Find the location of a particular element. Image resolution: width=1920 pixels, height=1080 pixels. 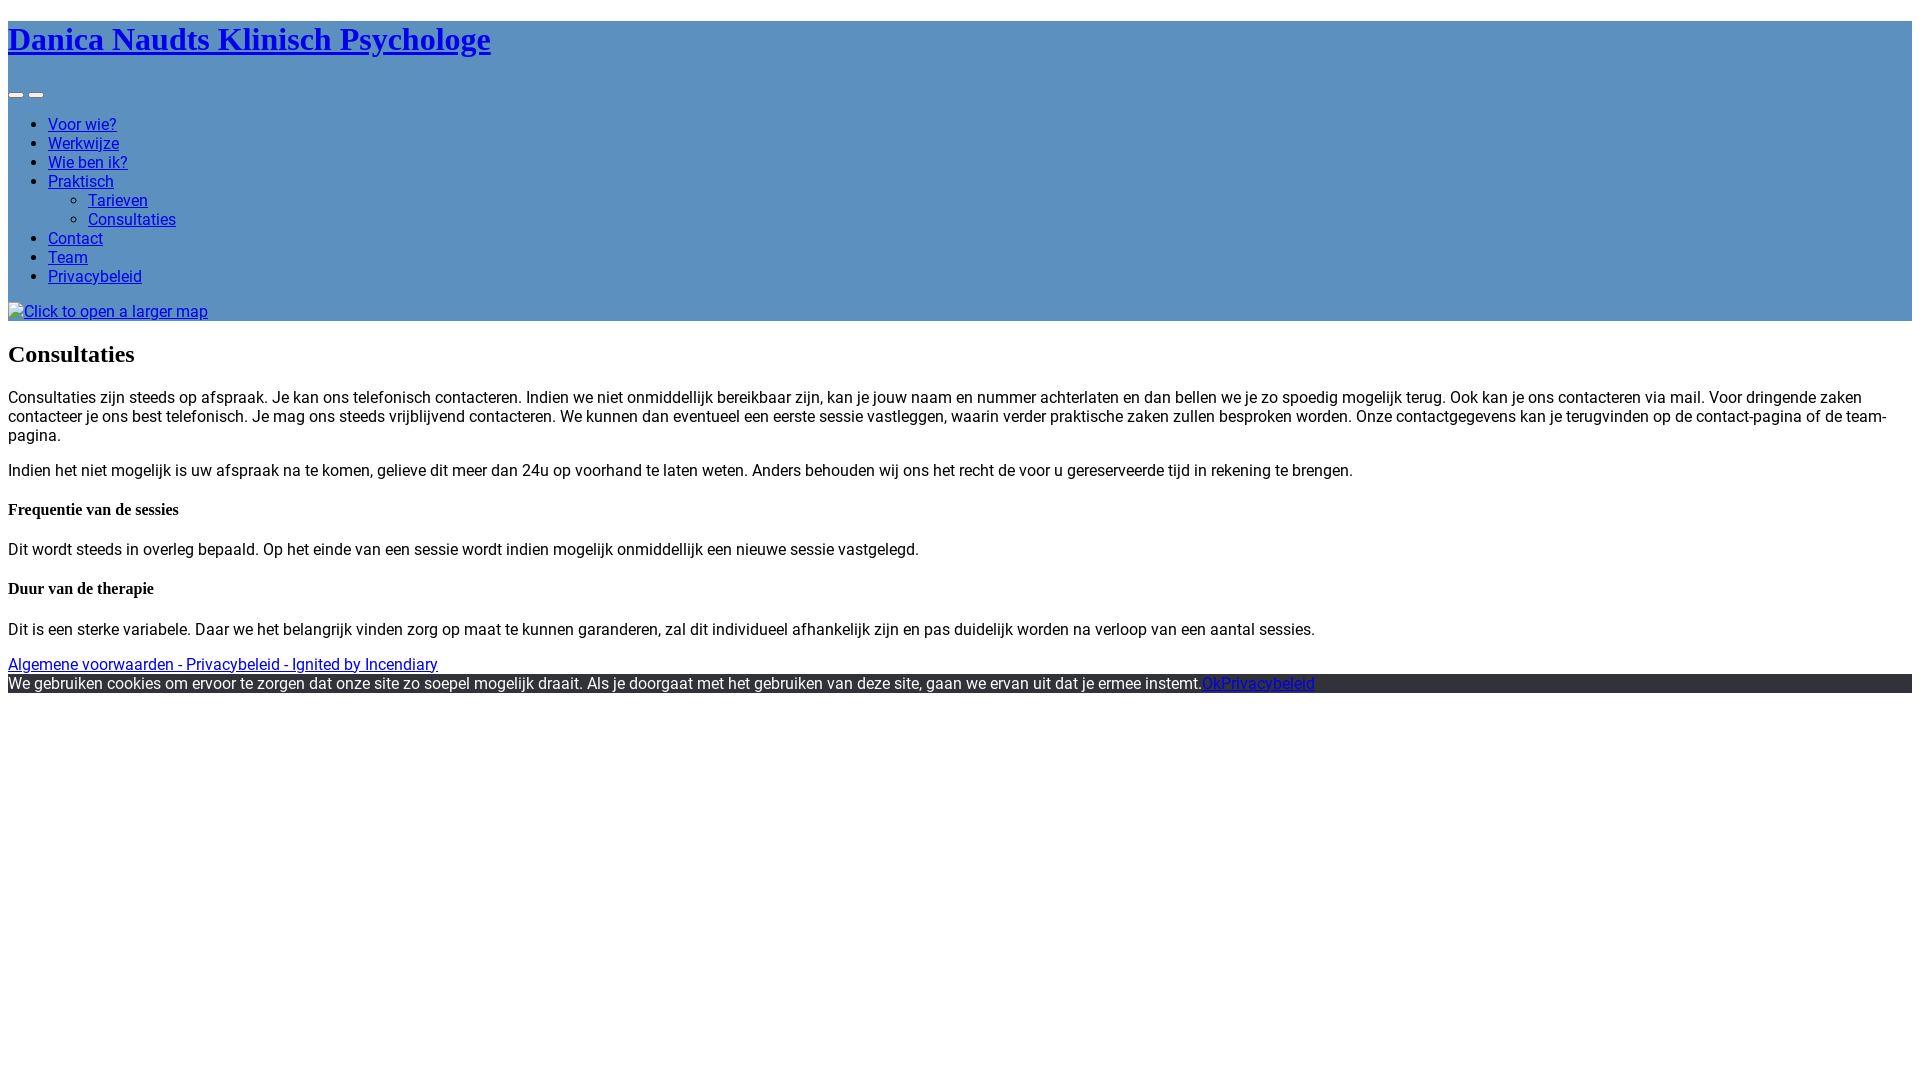

Tarieven is located at coordinates (118, 200).